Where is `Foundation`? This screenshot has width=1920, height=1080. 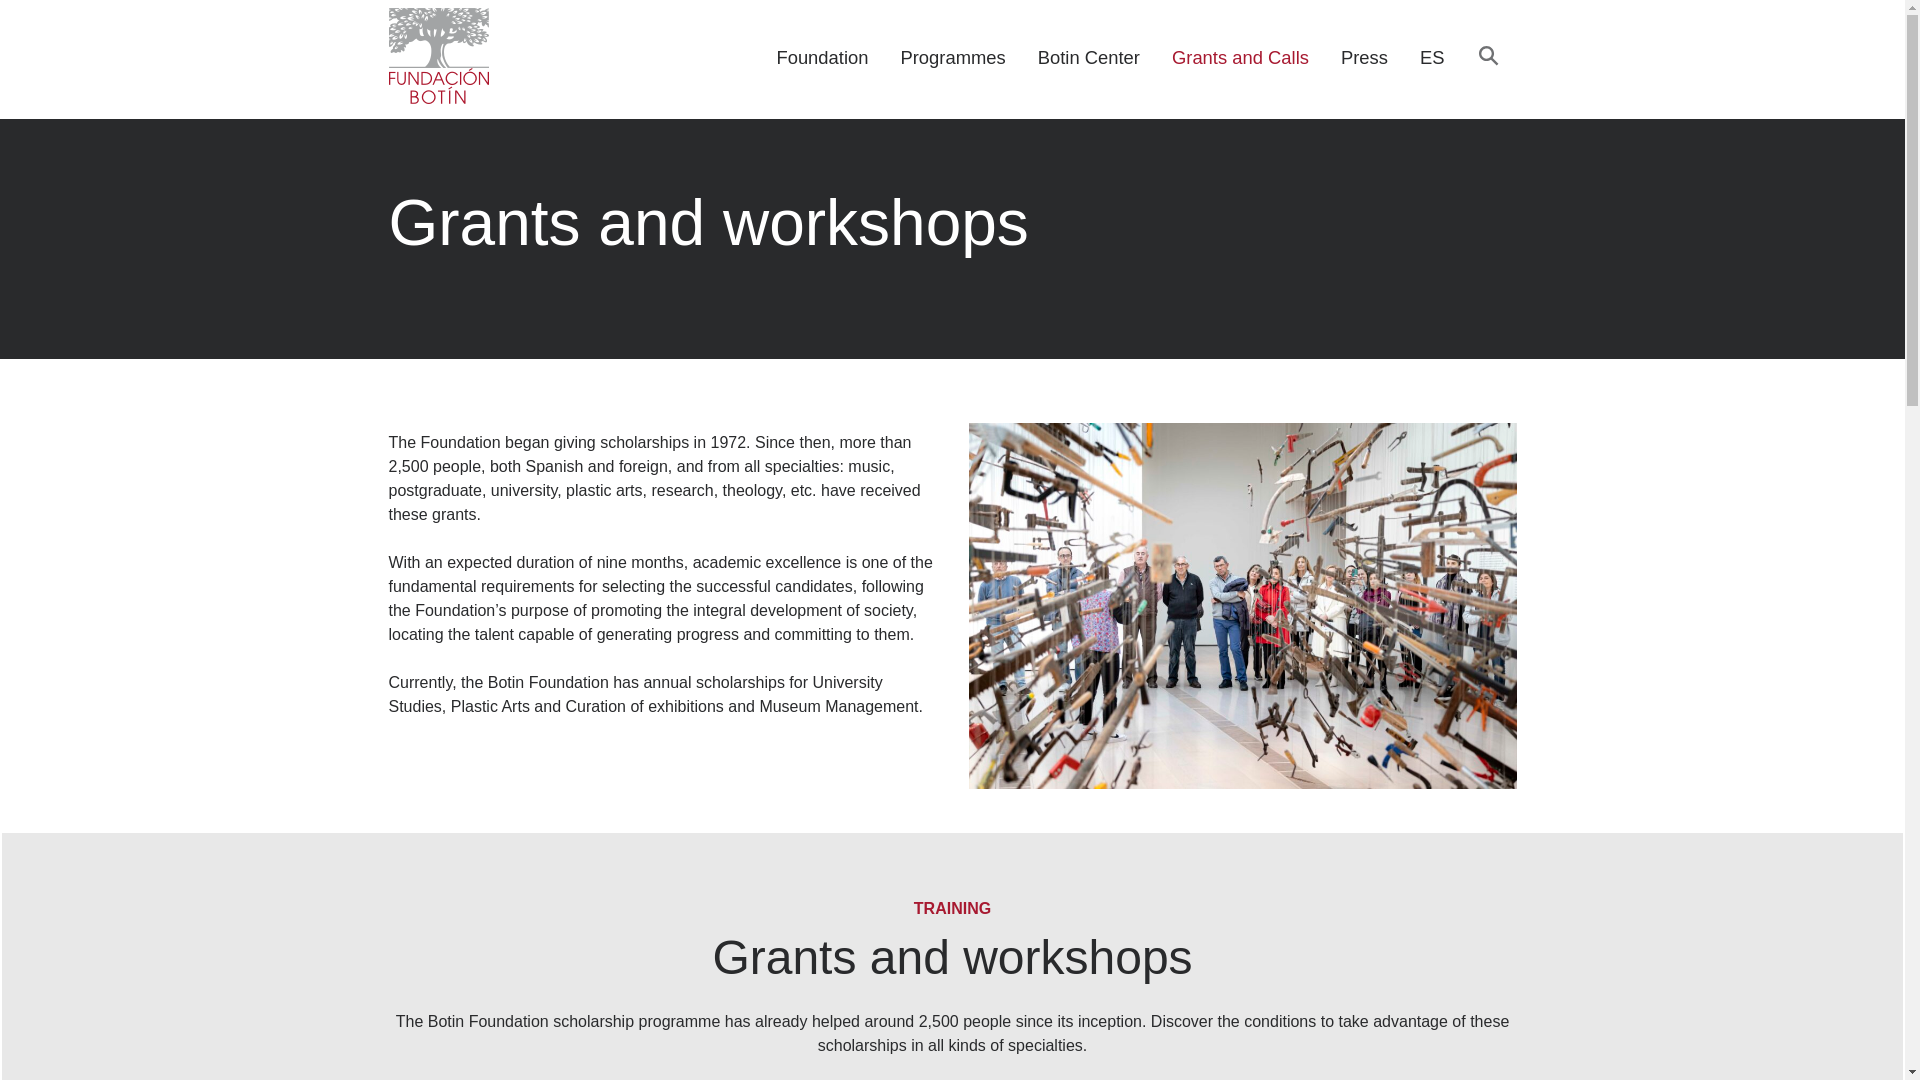 Foundation is located at coordinates (822, 58).